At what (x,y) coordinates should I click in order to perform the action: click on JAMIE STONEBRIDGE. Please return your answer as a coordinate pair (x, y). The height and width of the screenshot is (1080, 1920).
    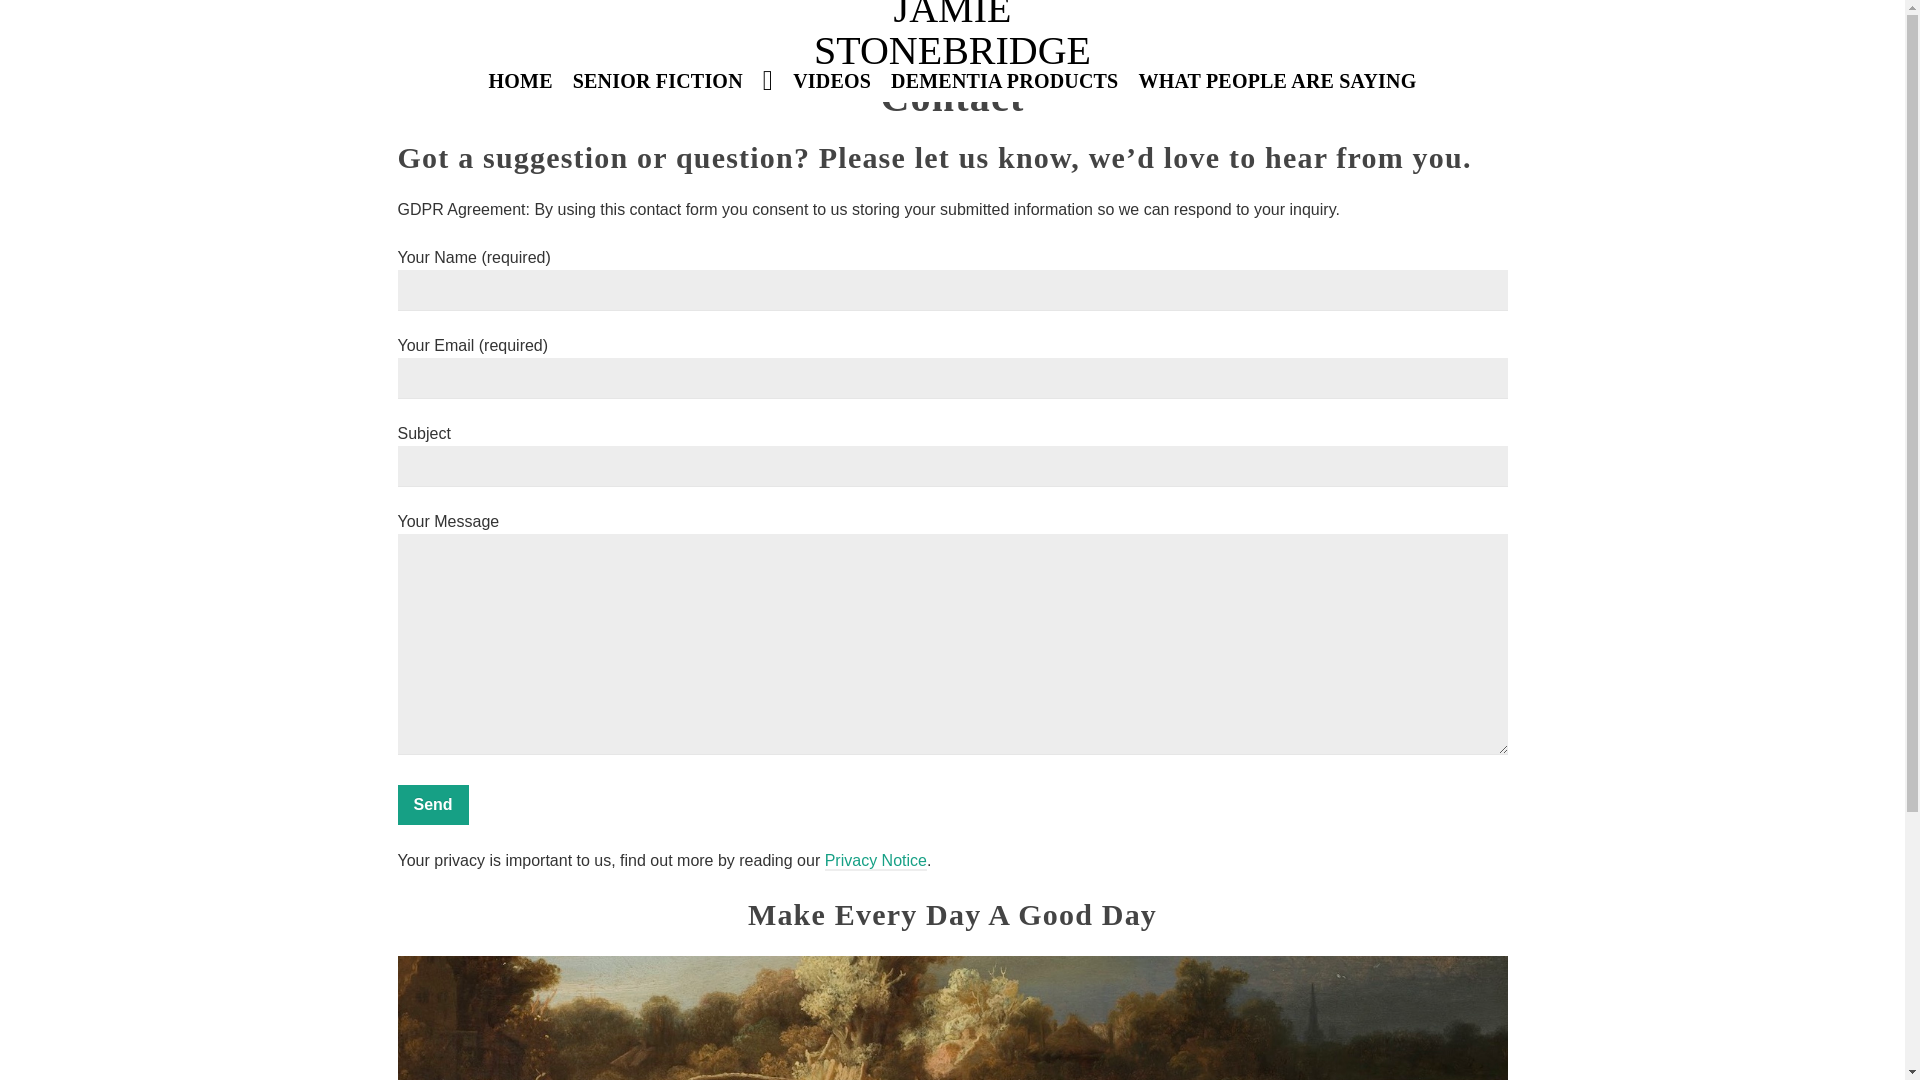
    Looking at the image, I should click on (952, 30).